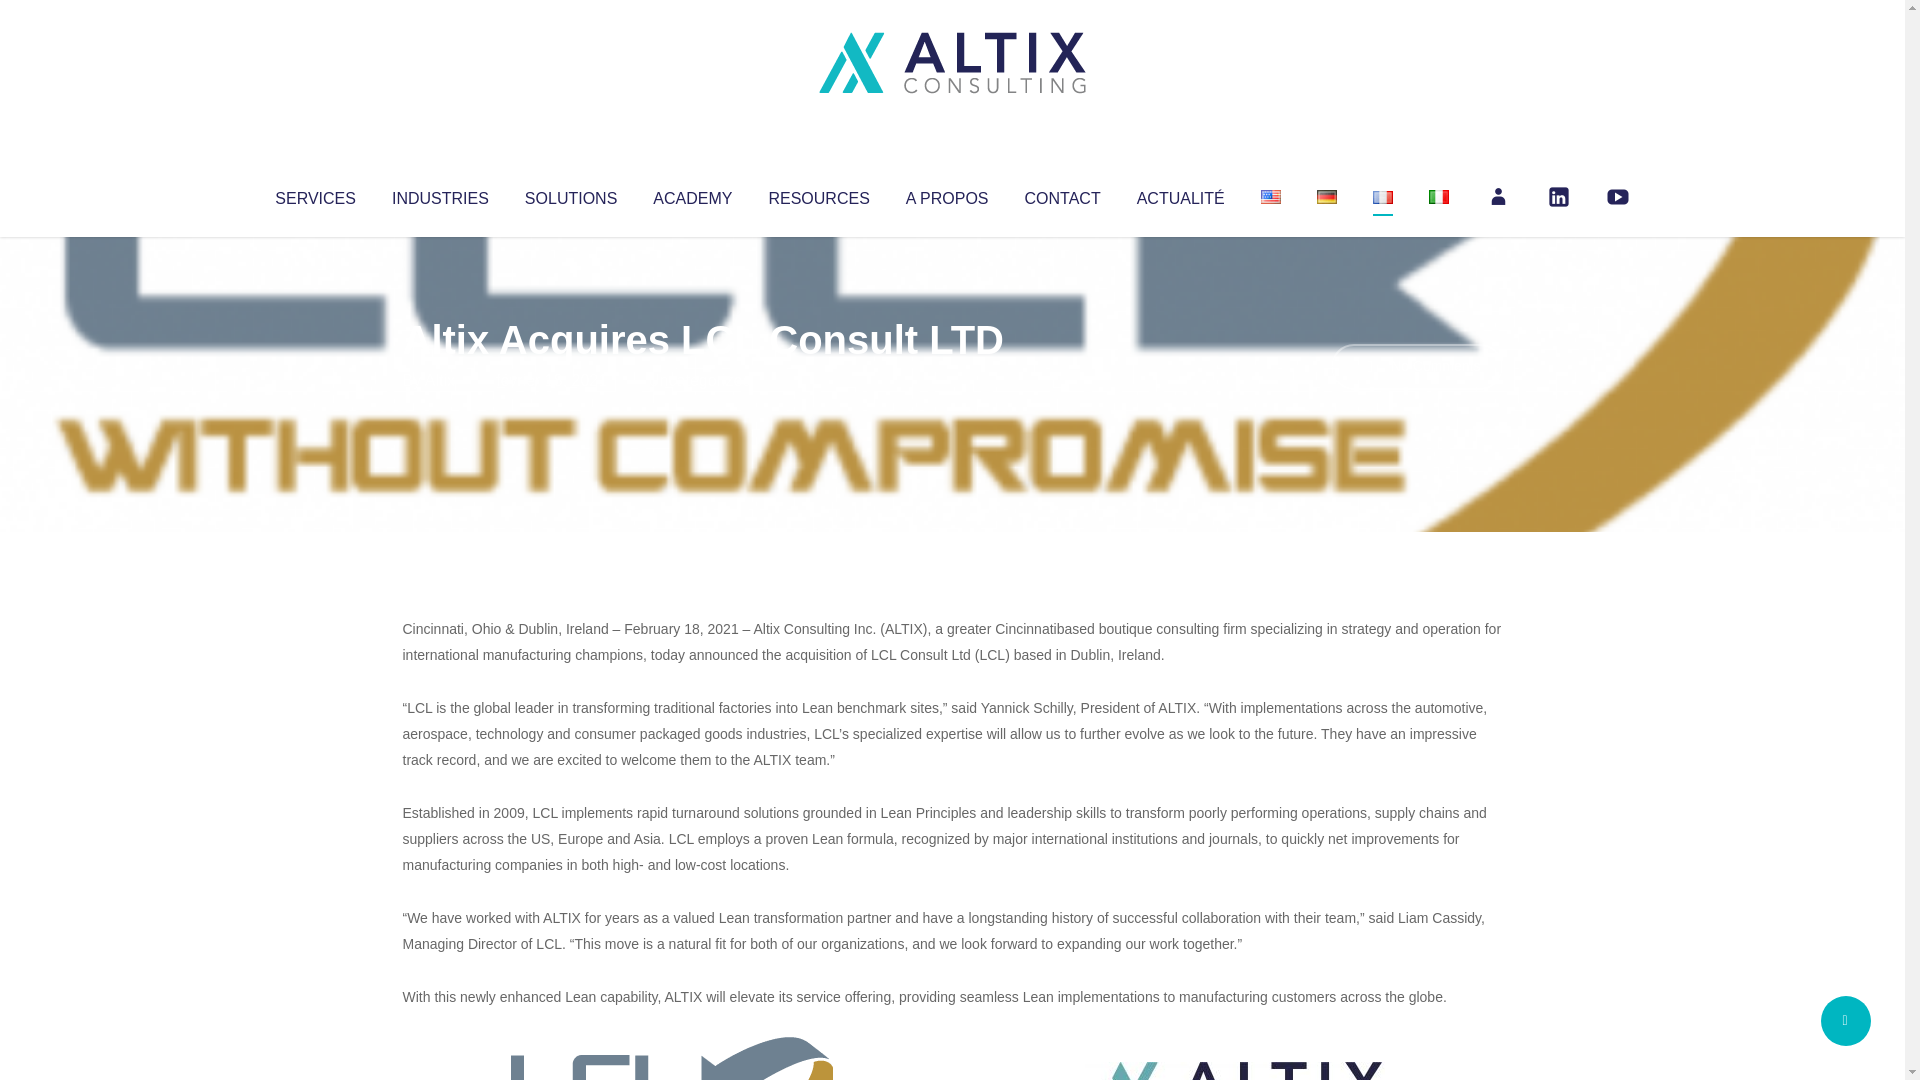 The height and width of the screenshot is (1080, 1920). Describe the element at coordinates (947, 194) in the screenshot. I see `A PROPOS` at that location.